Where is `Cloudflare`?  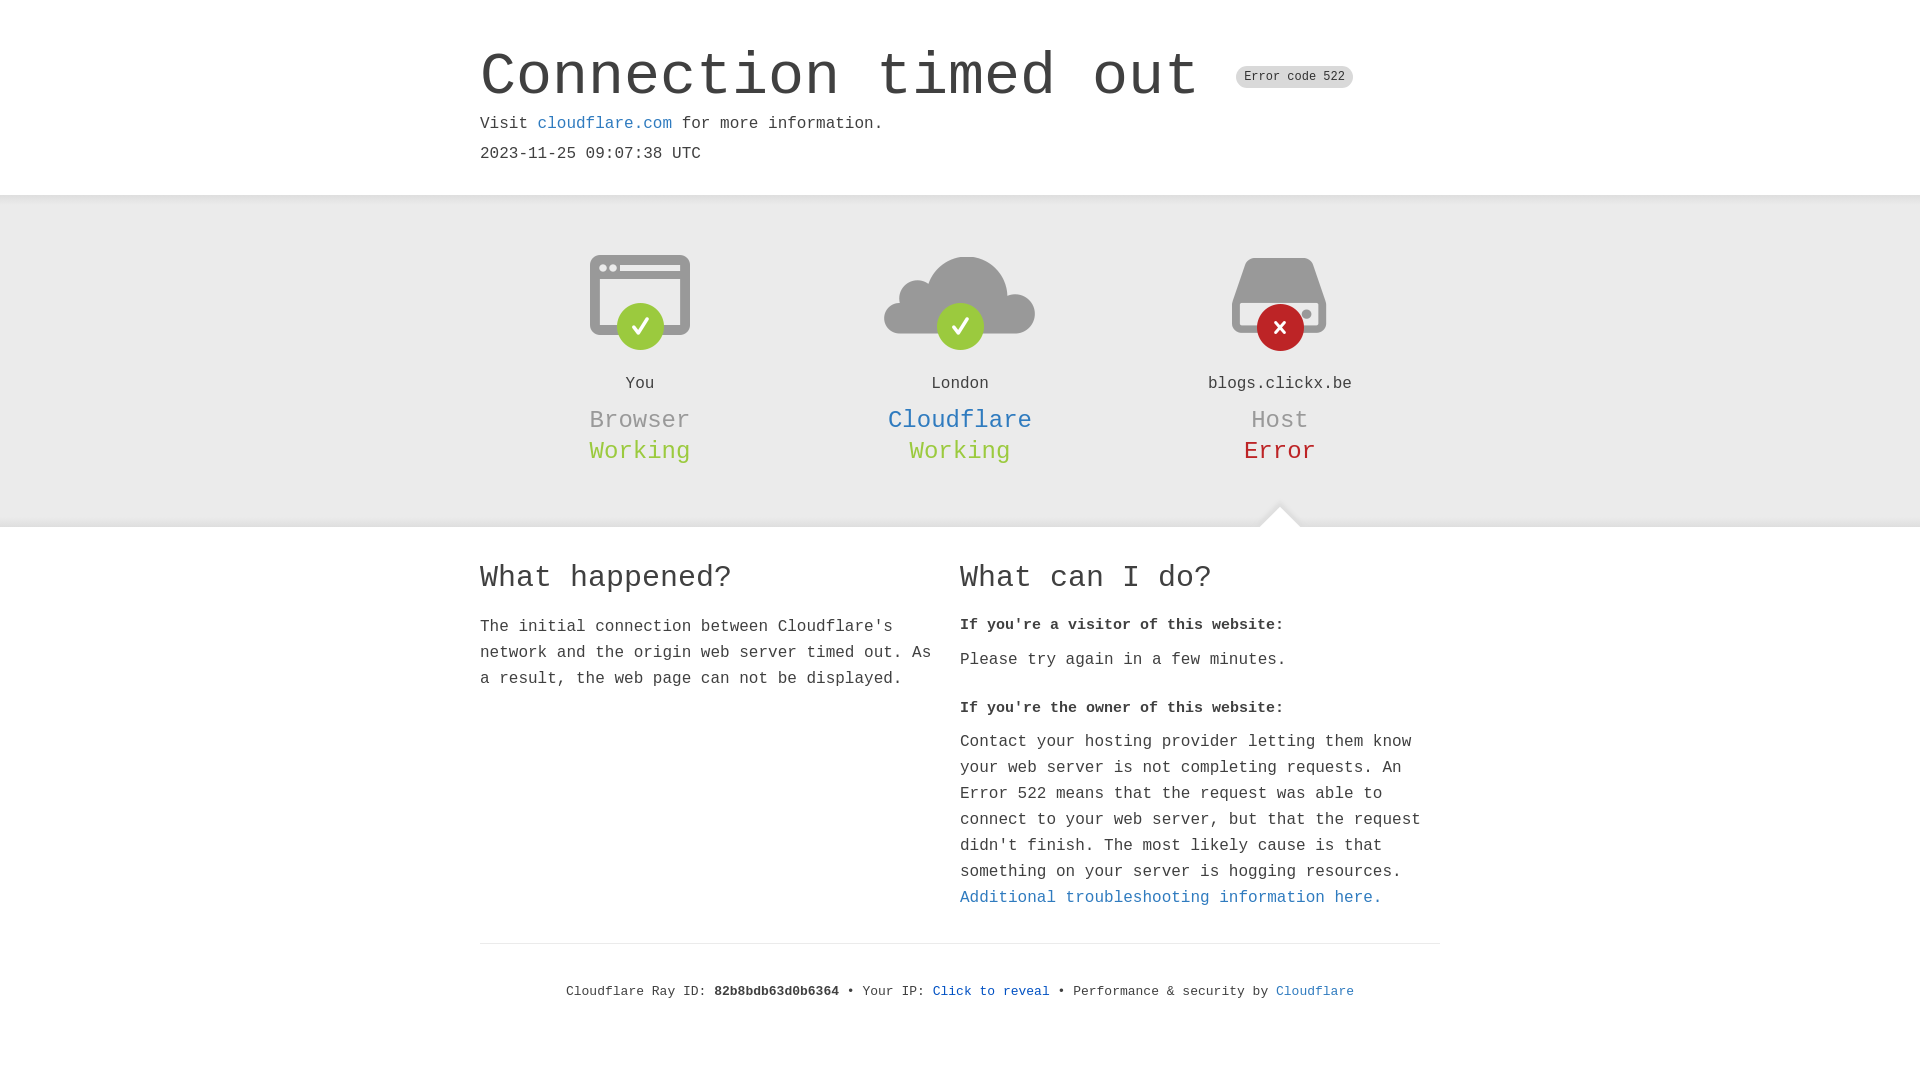 Cloudflare is located at coordinates (1315, 992).